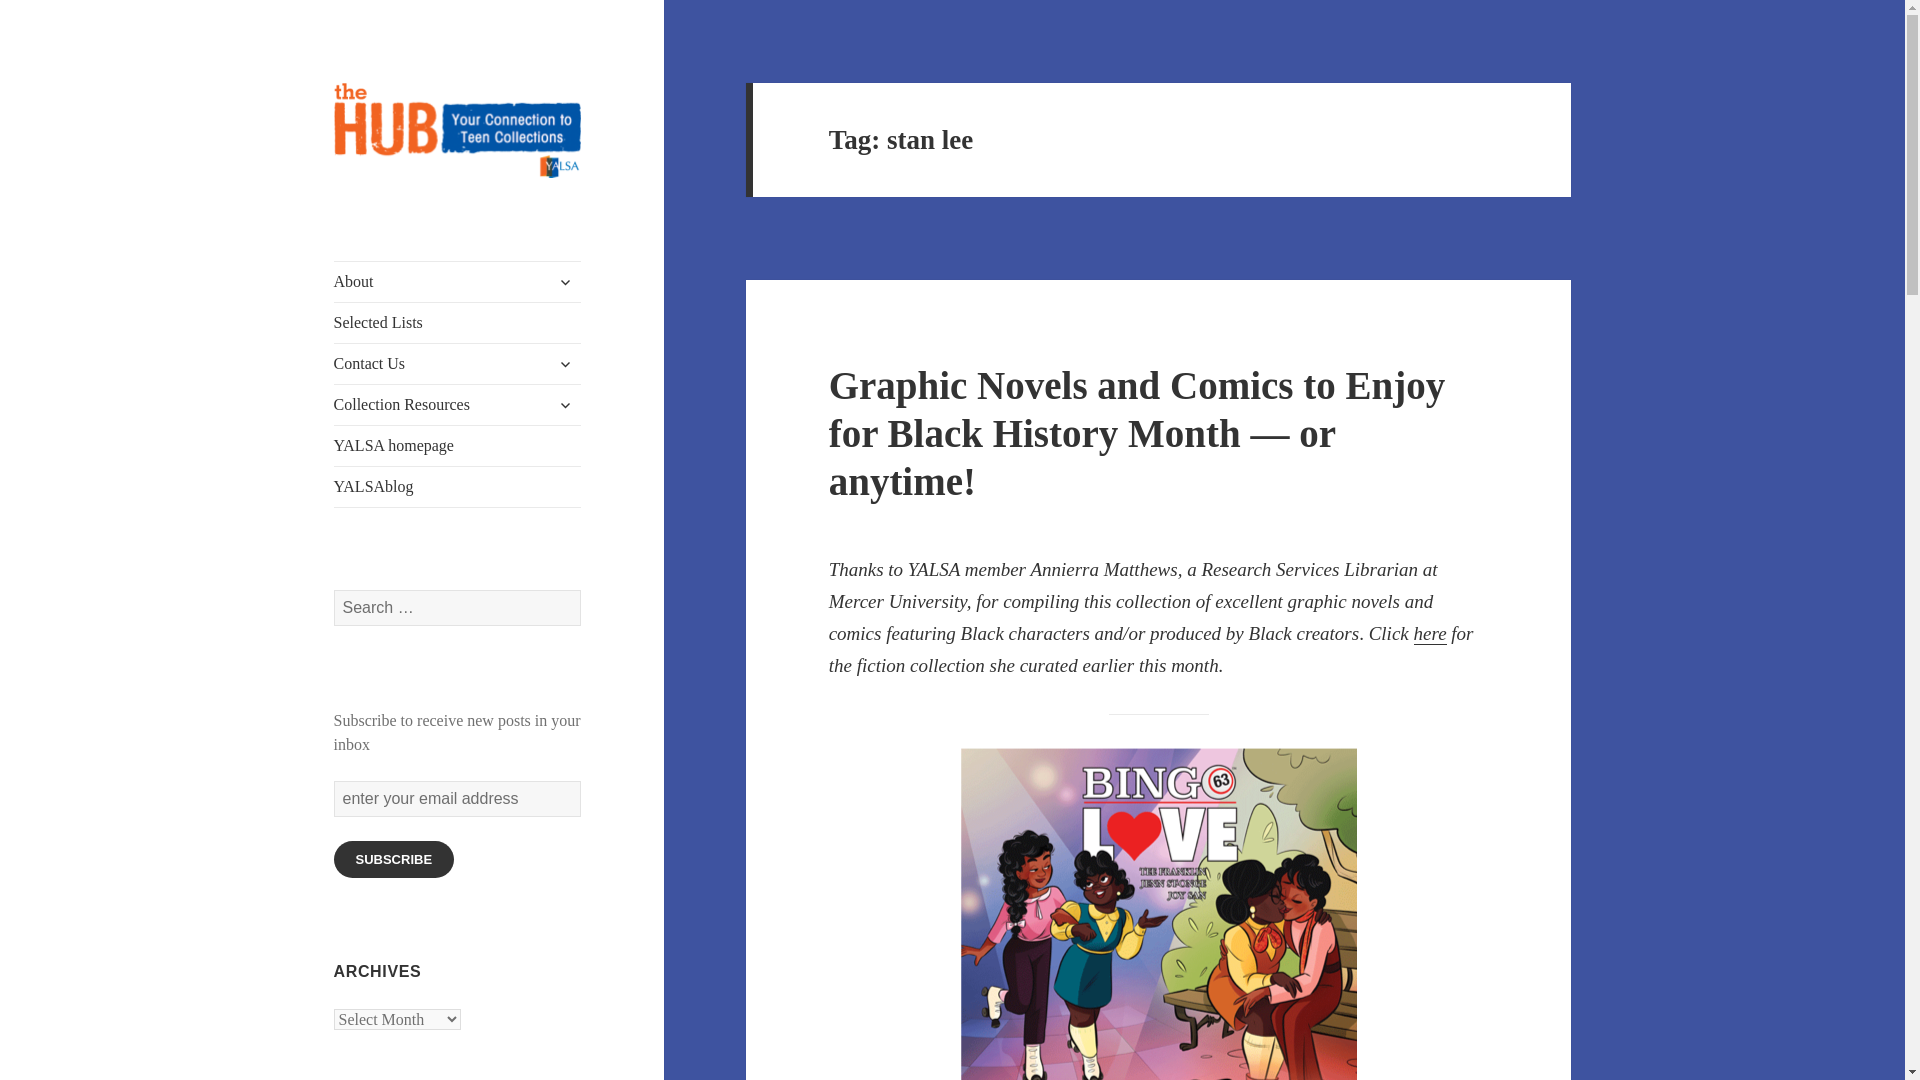 The width and height of the screenshot is (1920, 1080). I want to click on YALSAblog, so click(458, 486).